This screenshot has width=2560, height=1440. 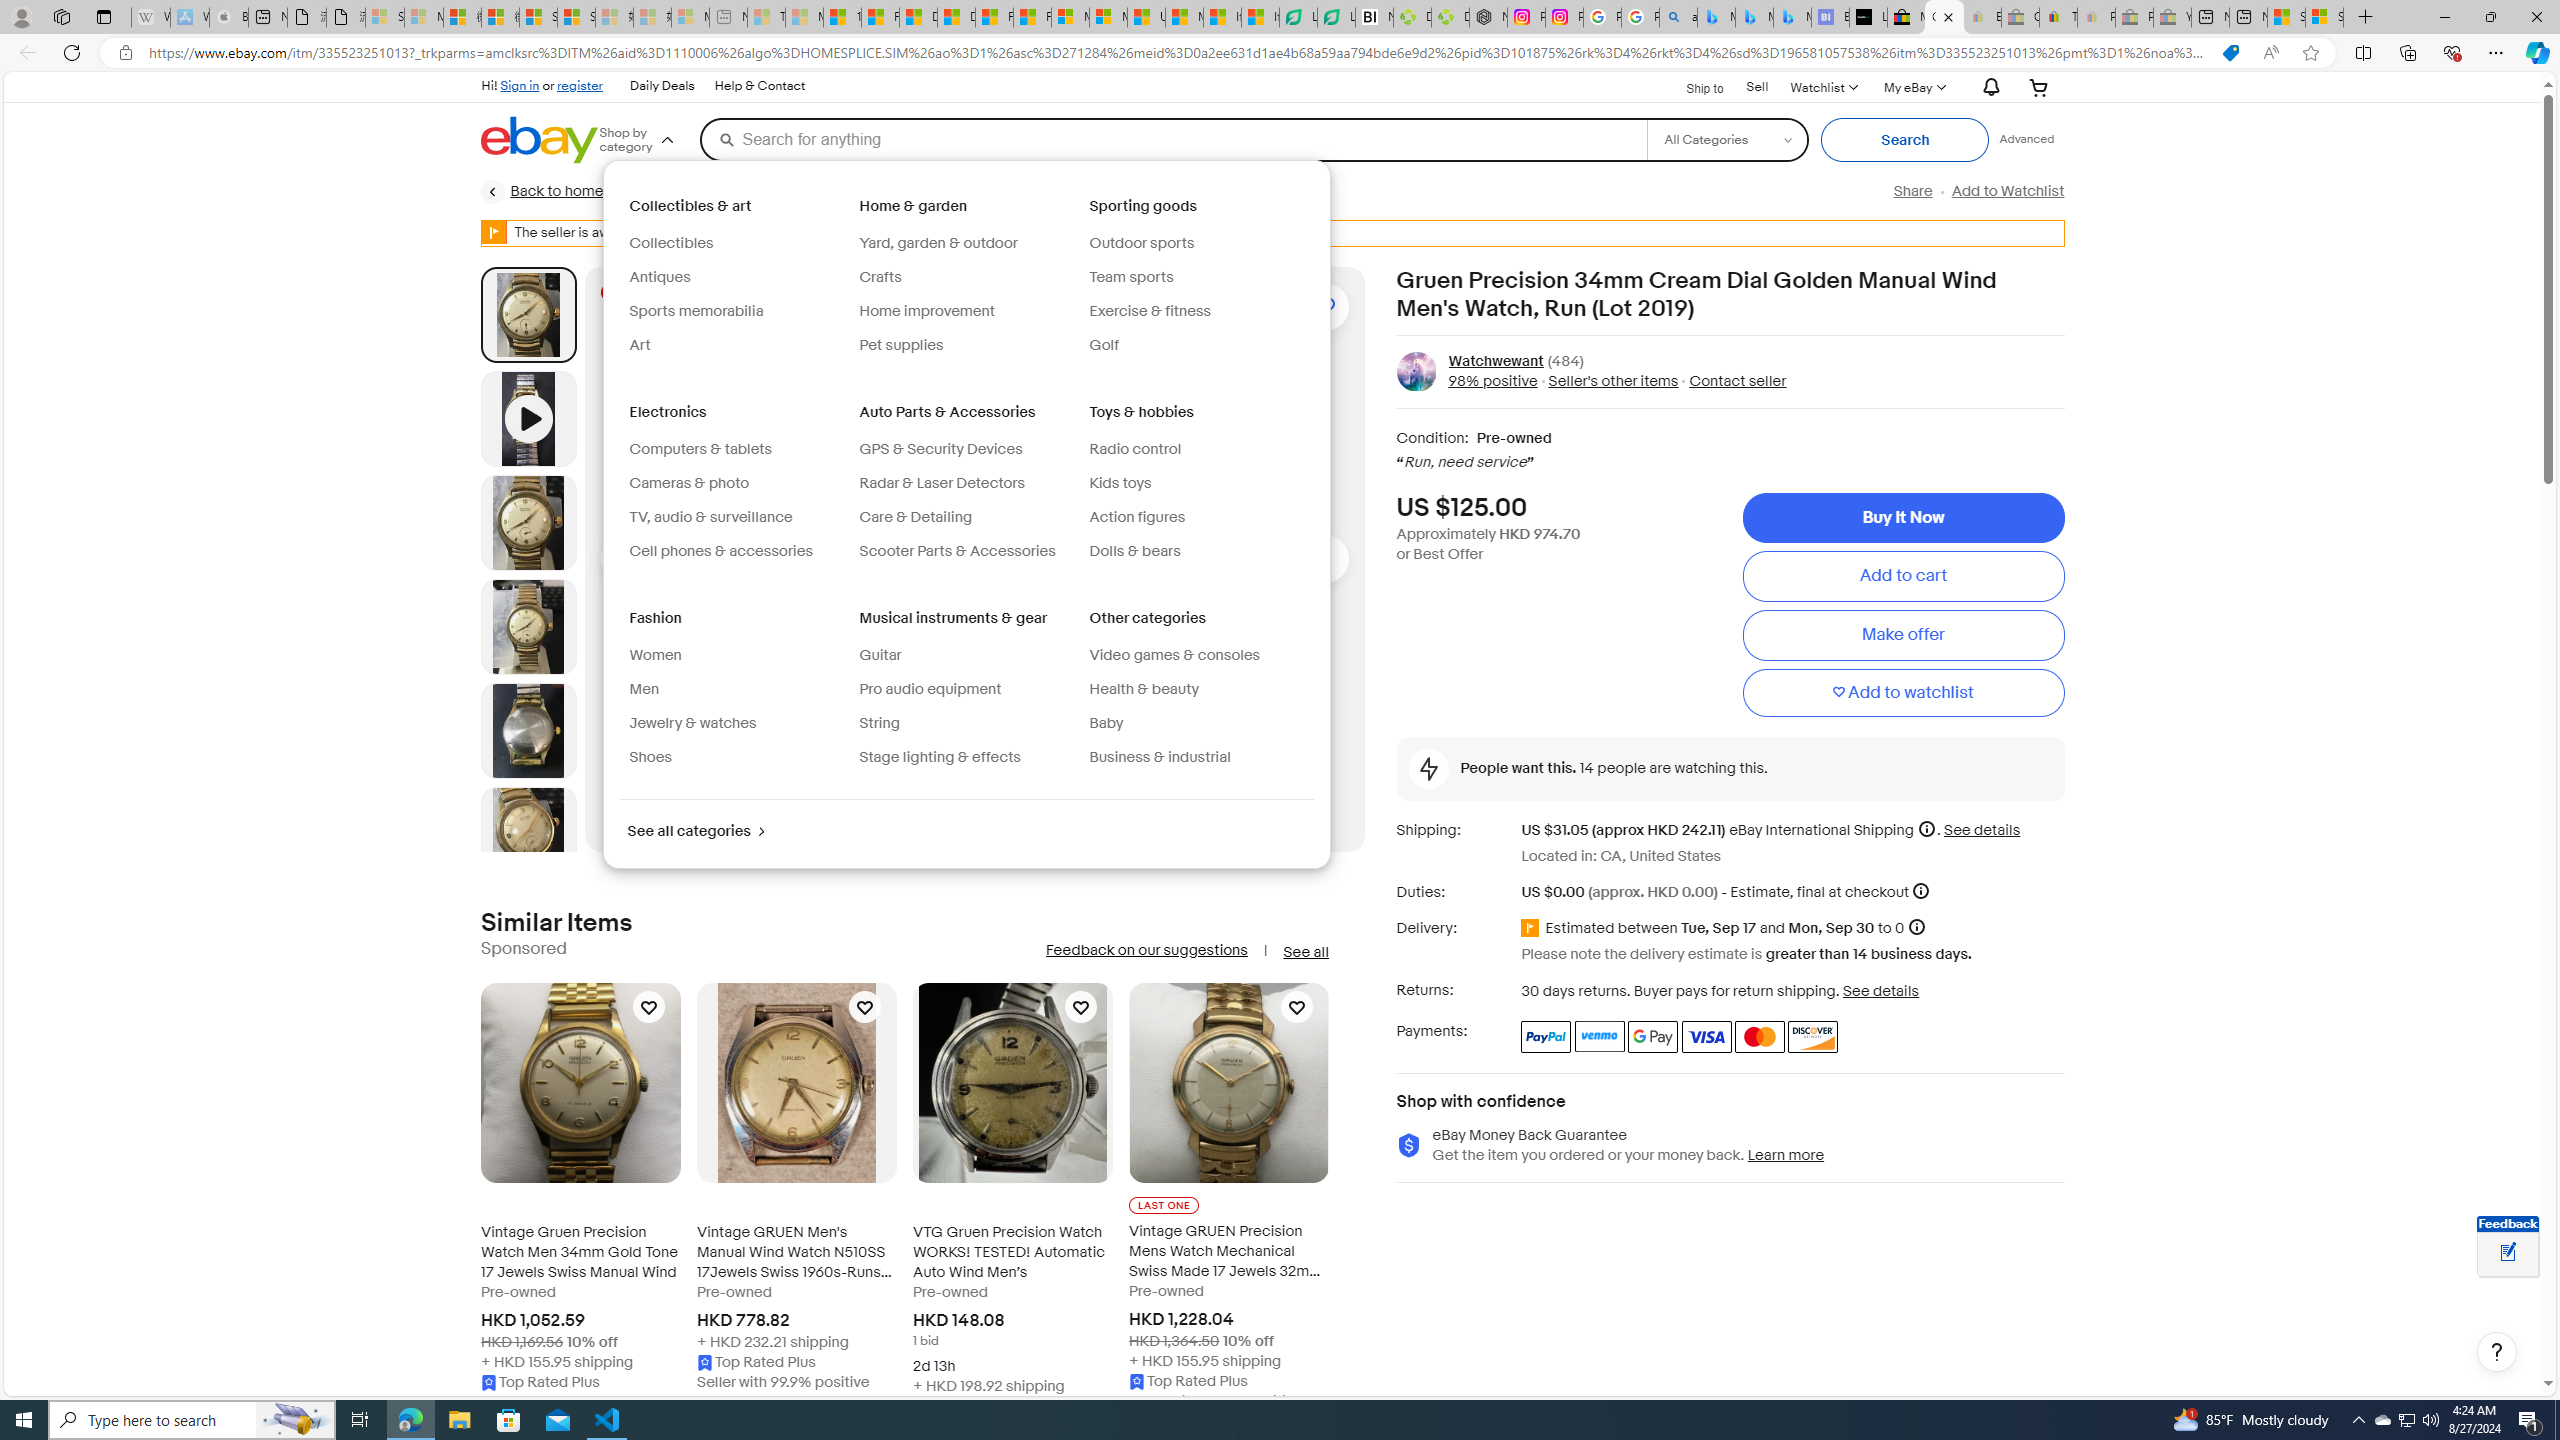 I want to click on See details for shipping, so click(x=1981, y=830).